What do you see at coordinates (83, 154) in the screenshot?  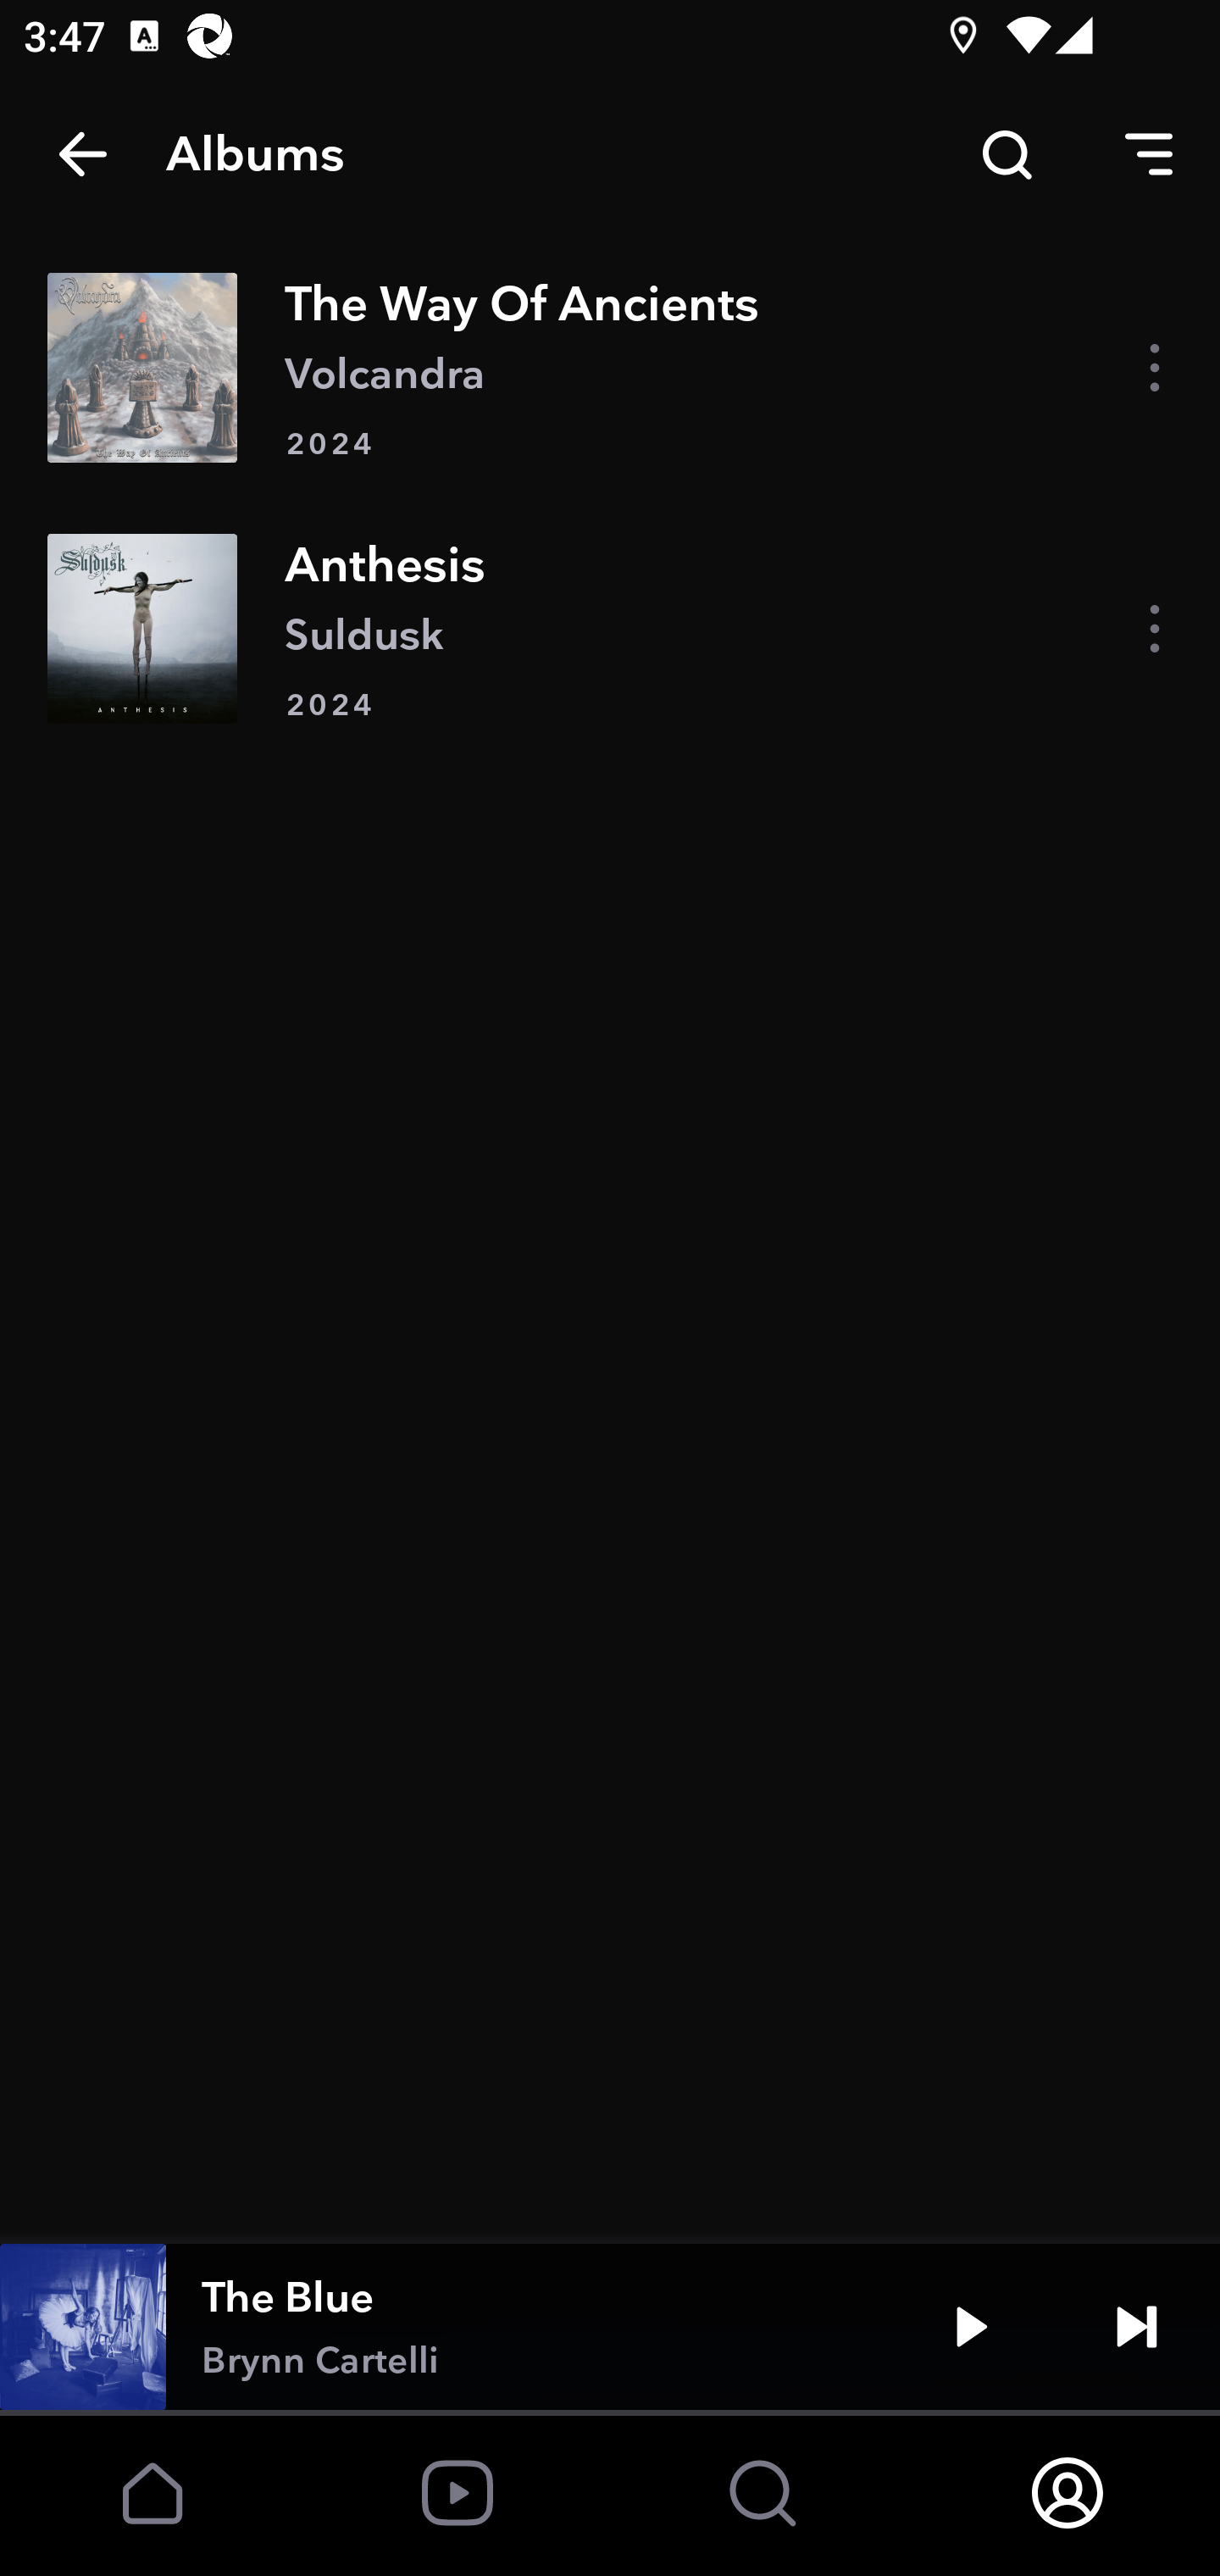 I see `Back` at bounding box center [83, 154].